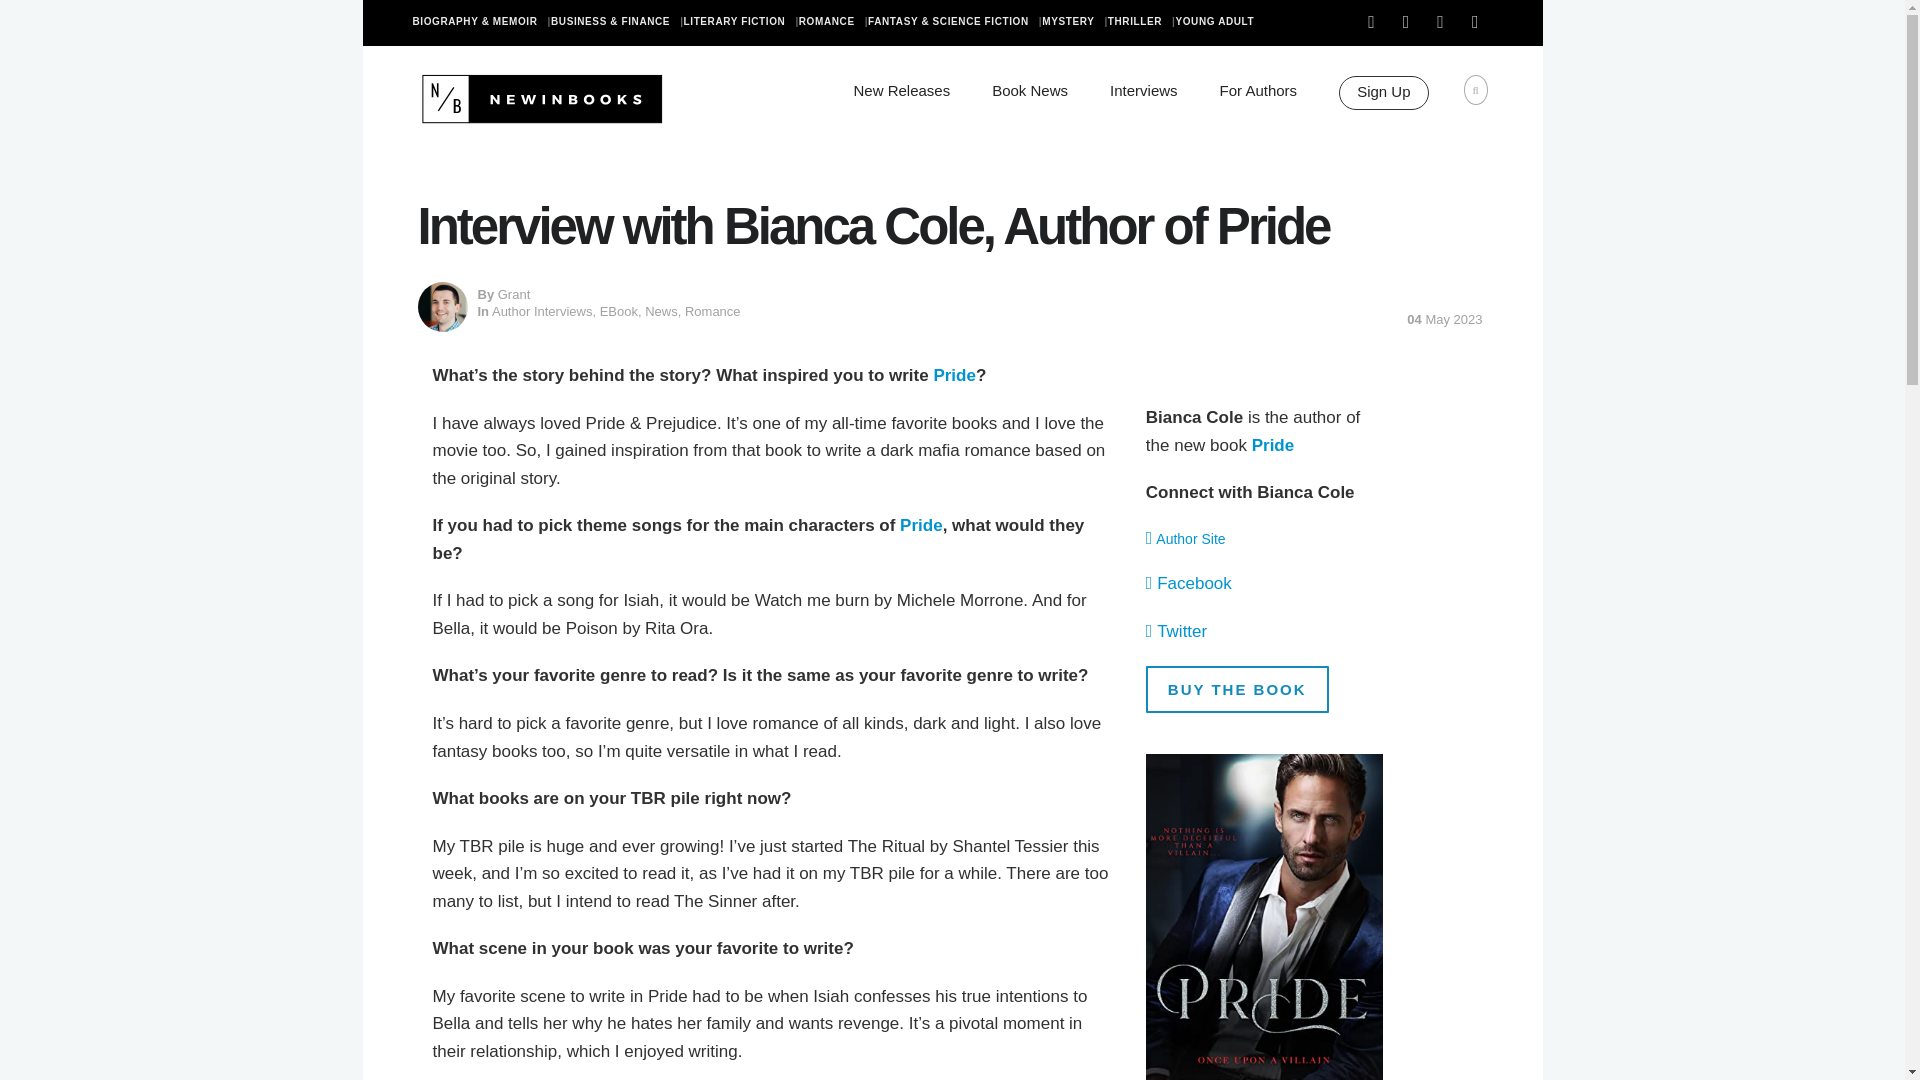 Image resolution: width=1920 pixels, height=1080 pixels. What do you see at coordinates (1030, 90) in the screenshot?
I see `Book News` at bounding box center [1030, 90].